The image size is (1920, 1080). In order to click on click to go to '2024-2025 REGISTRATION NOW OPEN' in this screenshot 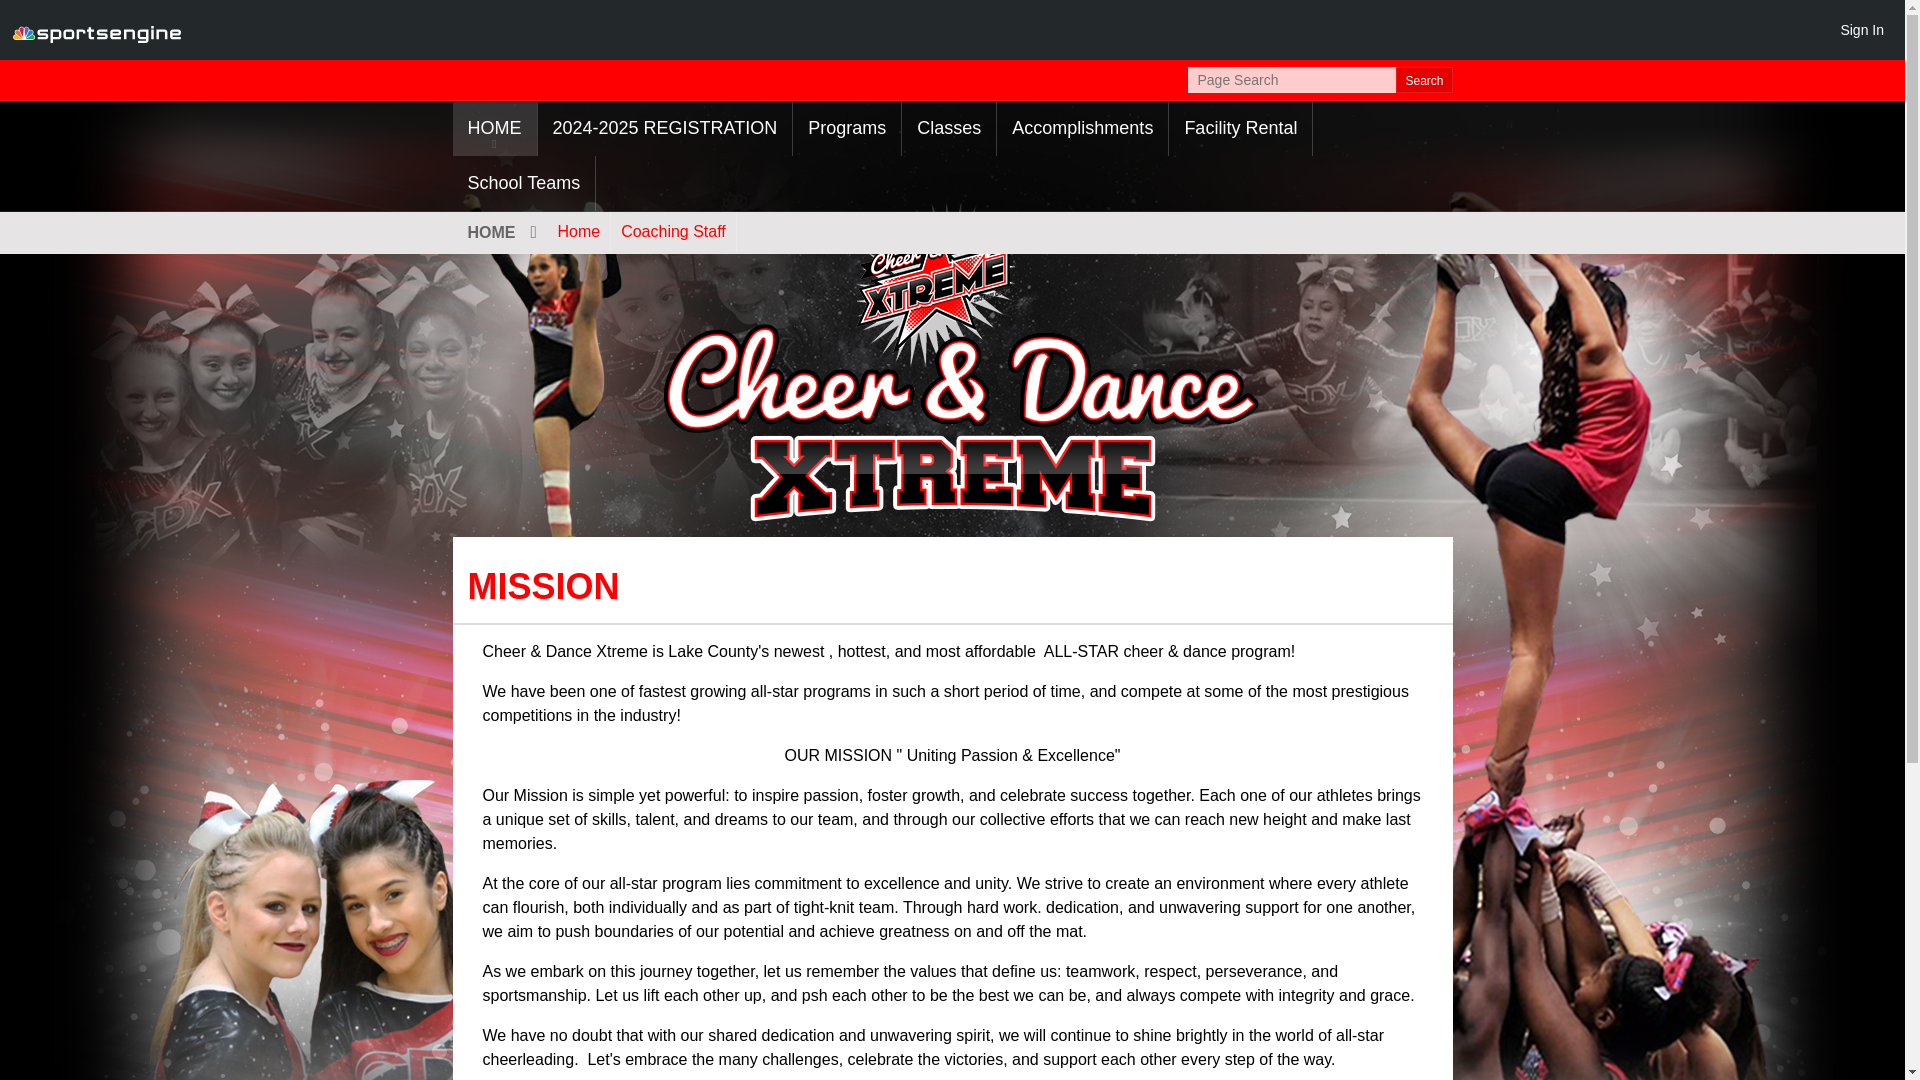, I will do `click(664, 128)`.